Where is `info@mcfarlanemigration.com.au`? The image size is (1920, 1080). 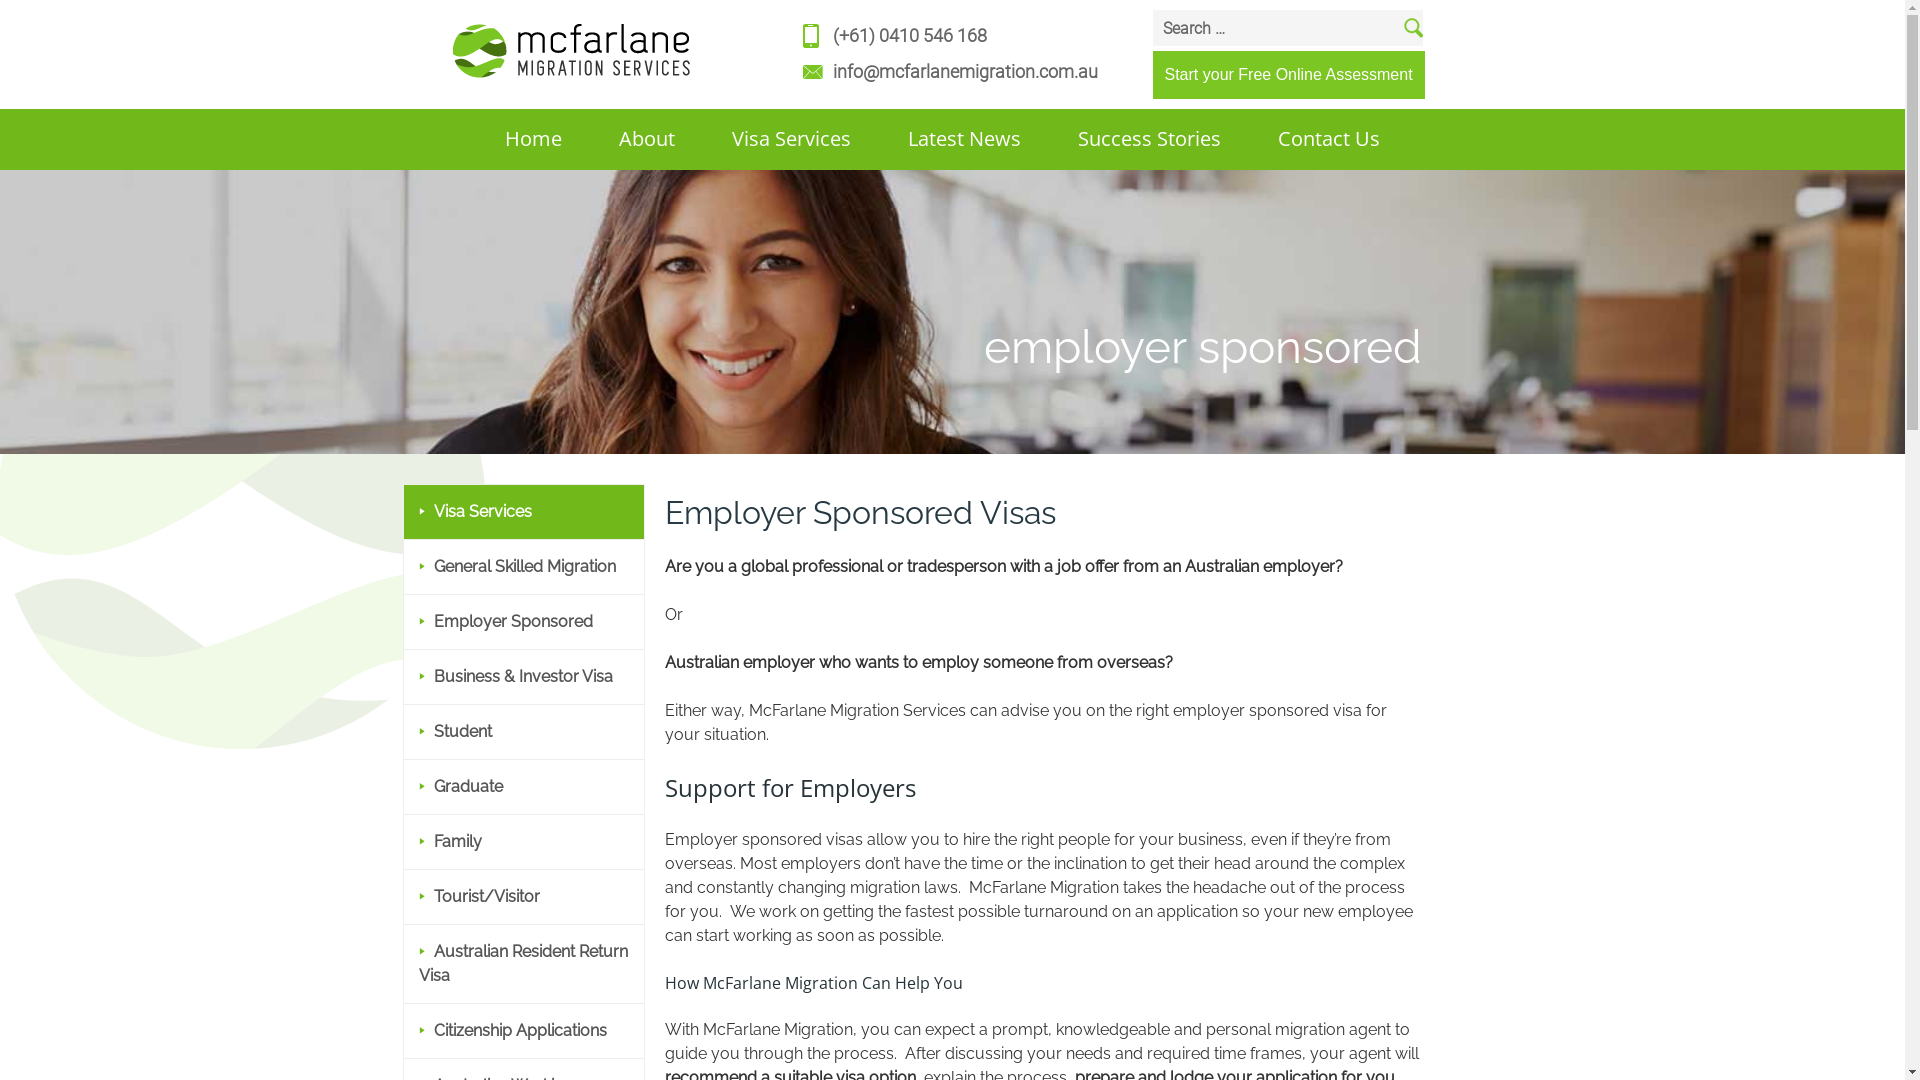
info@mcfarlanemigration.com.au is located at coordinates (964, 72).